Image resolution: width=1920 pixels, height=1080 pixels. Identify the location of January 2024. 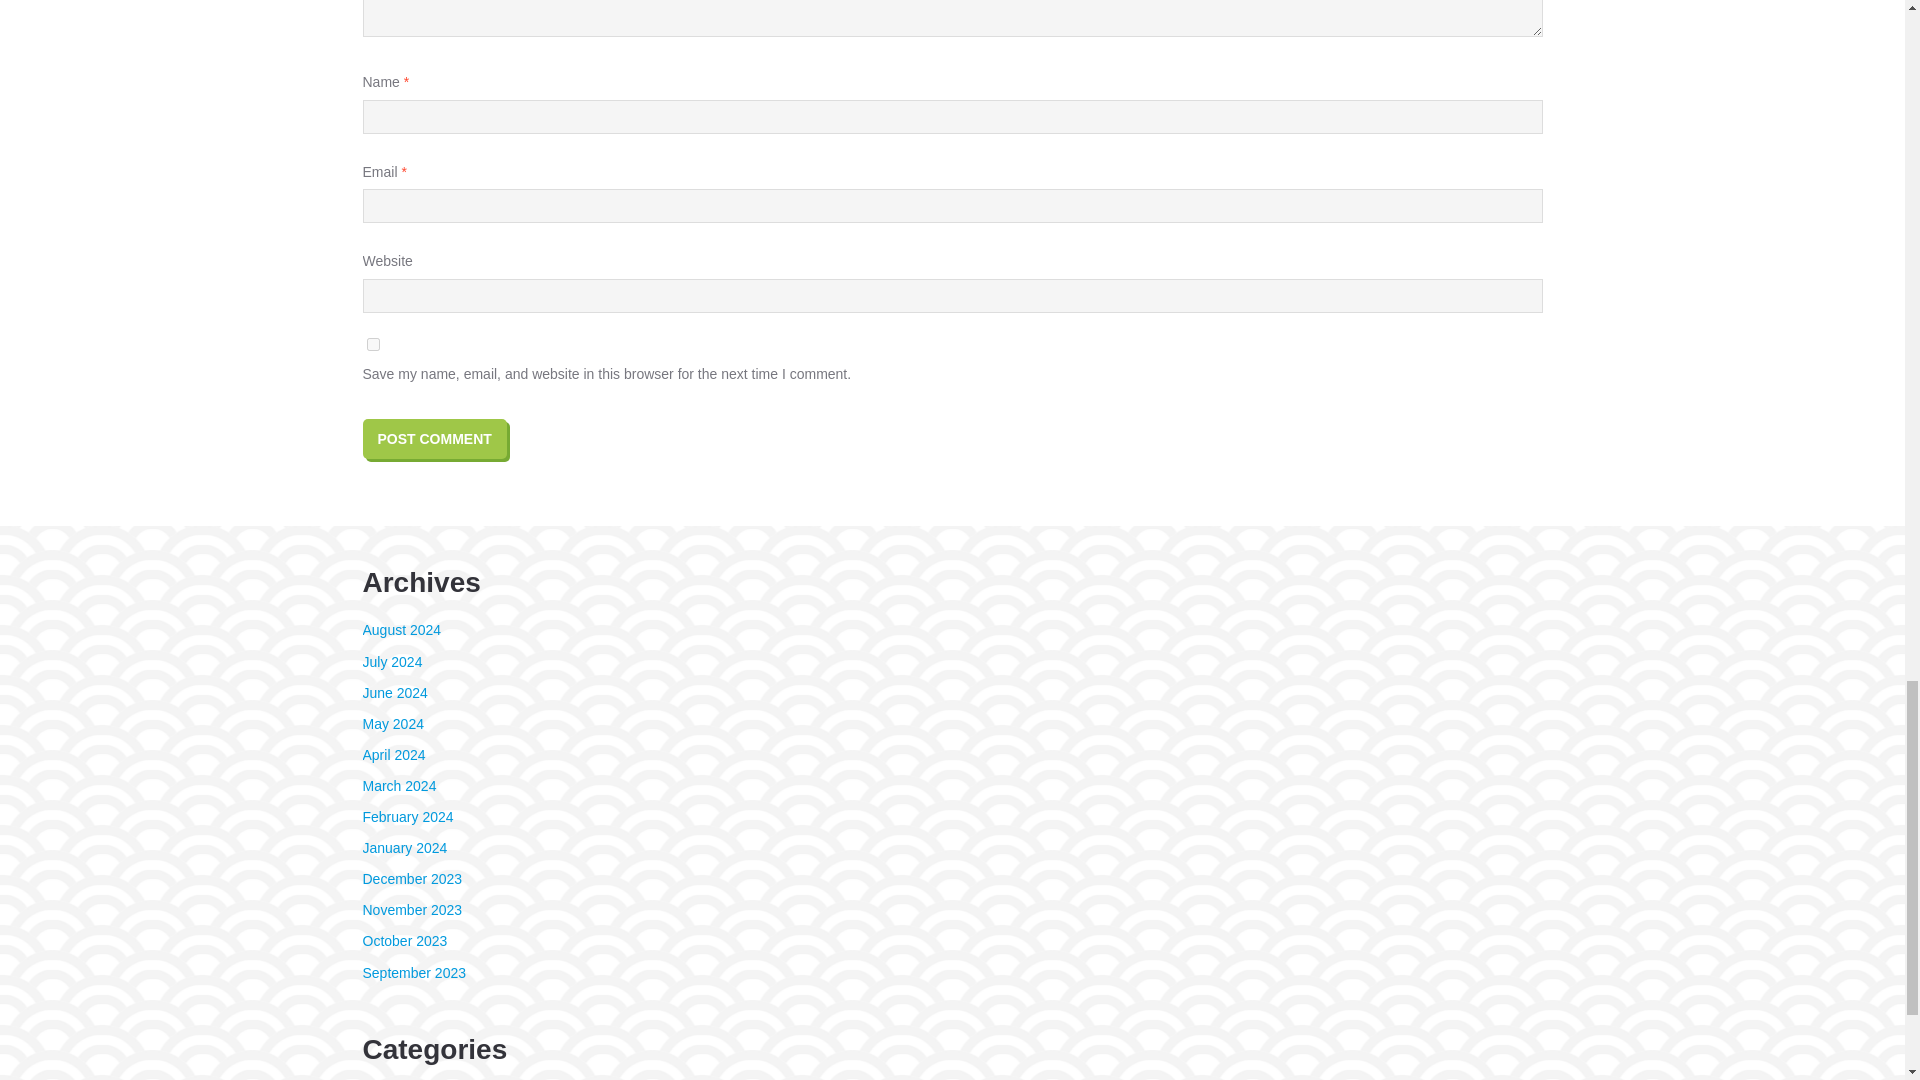
(404, 848).